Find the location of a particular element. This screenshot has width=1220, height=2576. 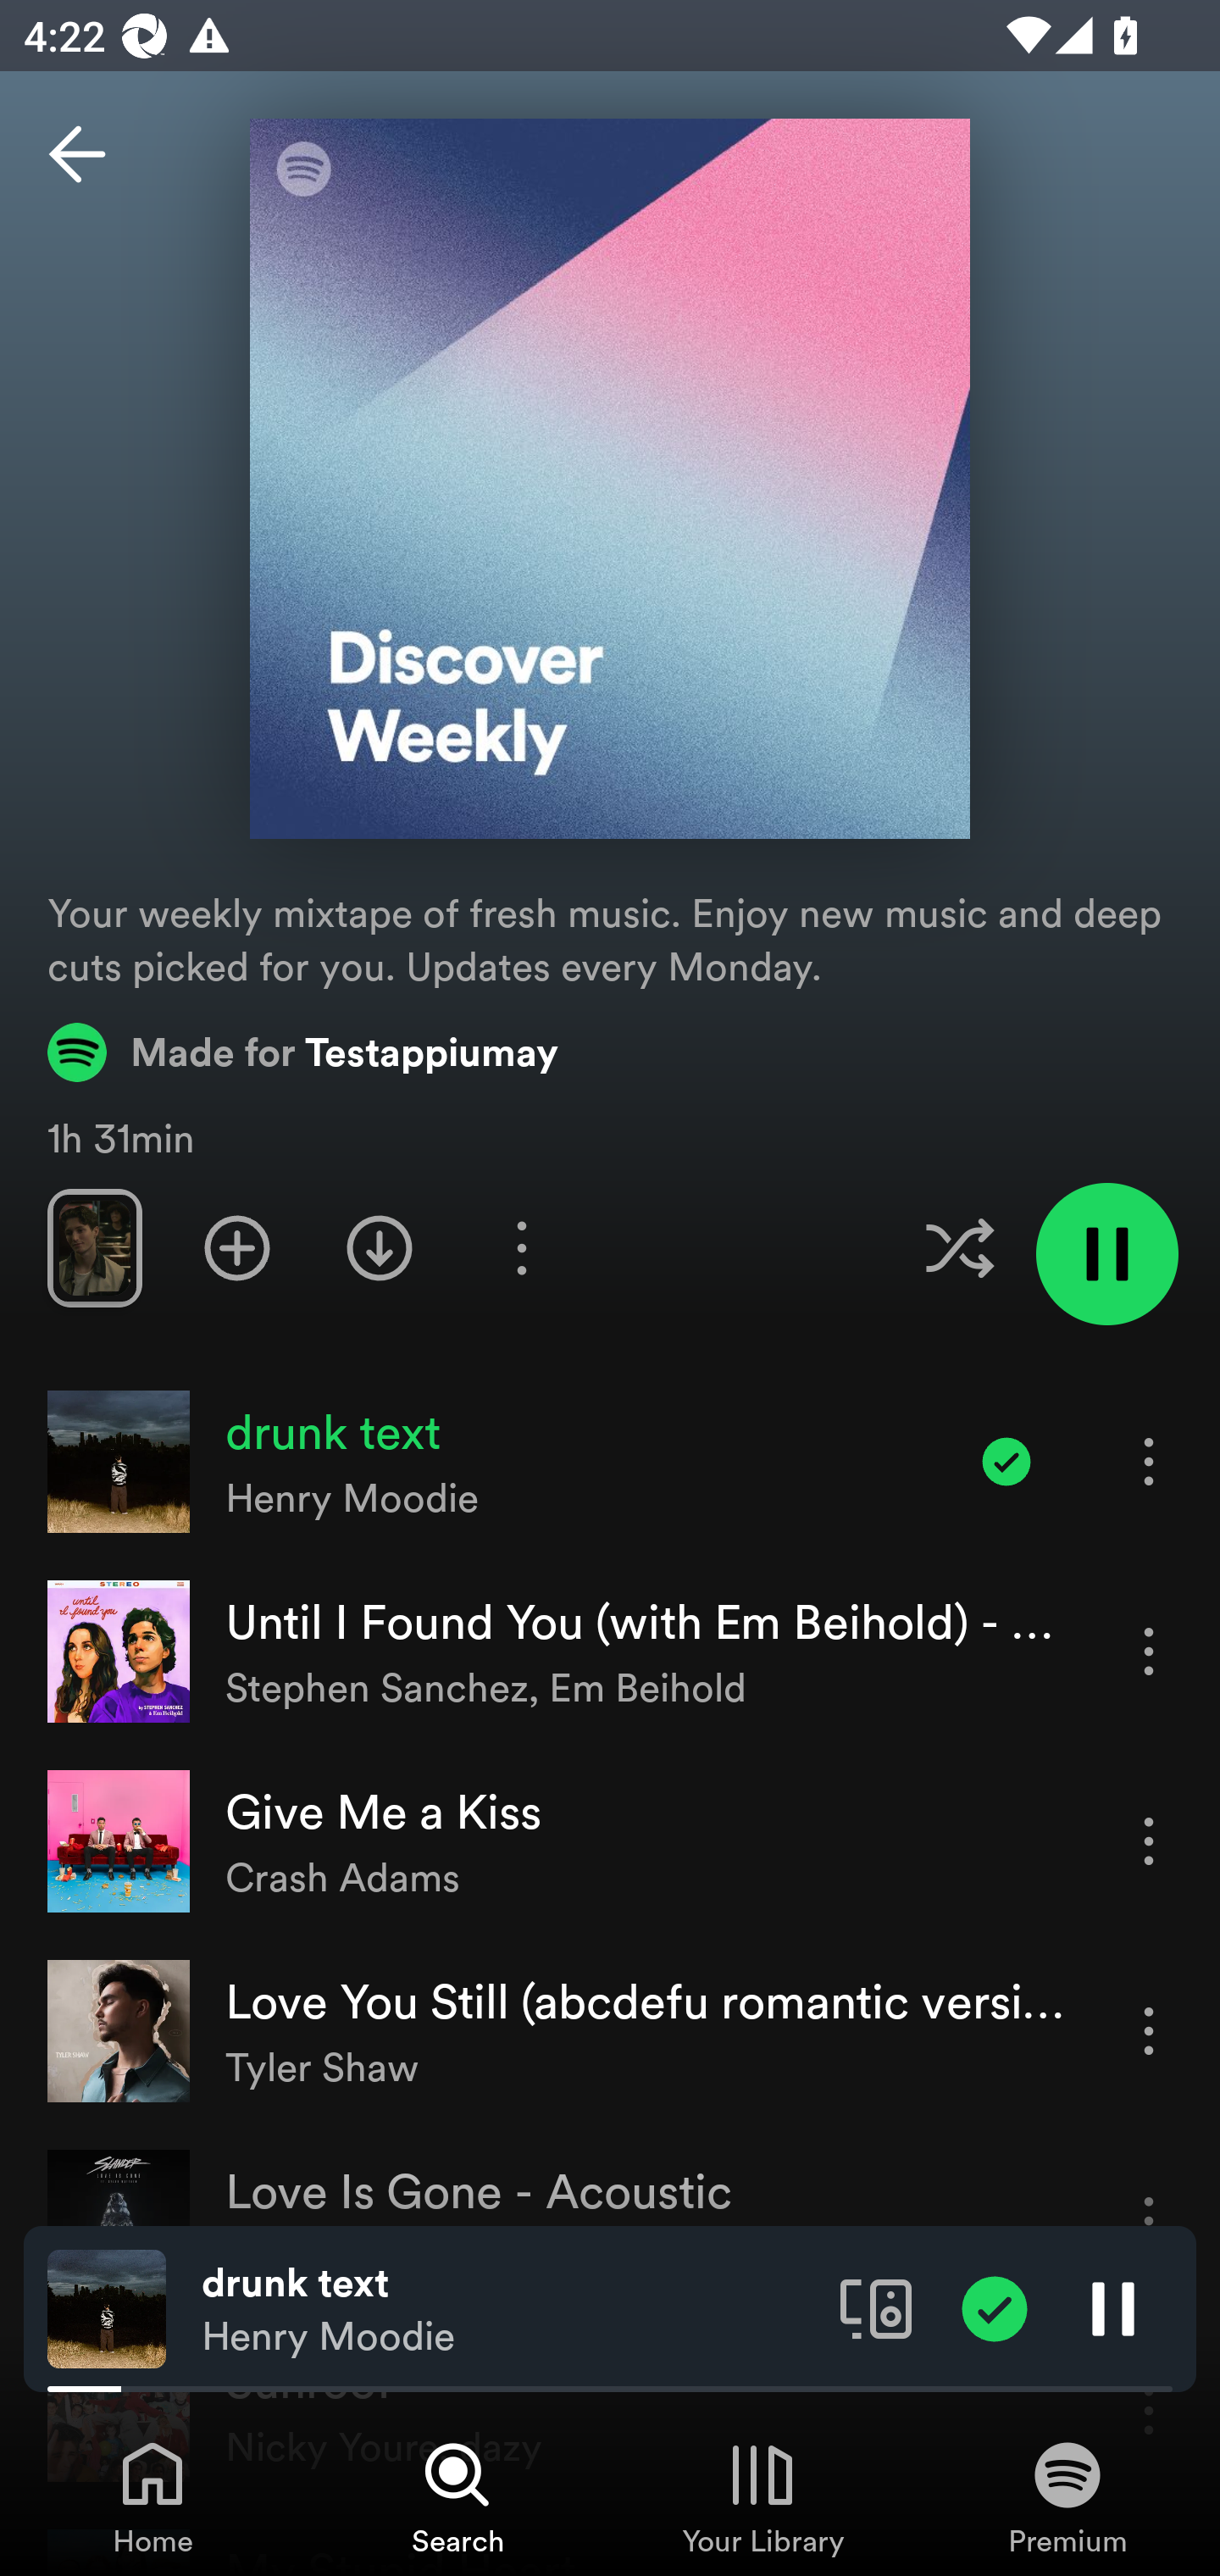

drunk text Henry Moodie is located at coordinates (508, 2309).